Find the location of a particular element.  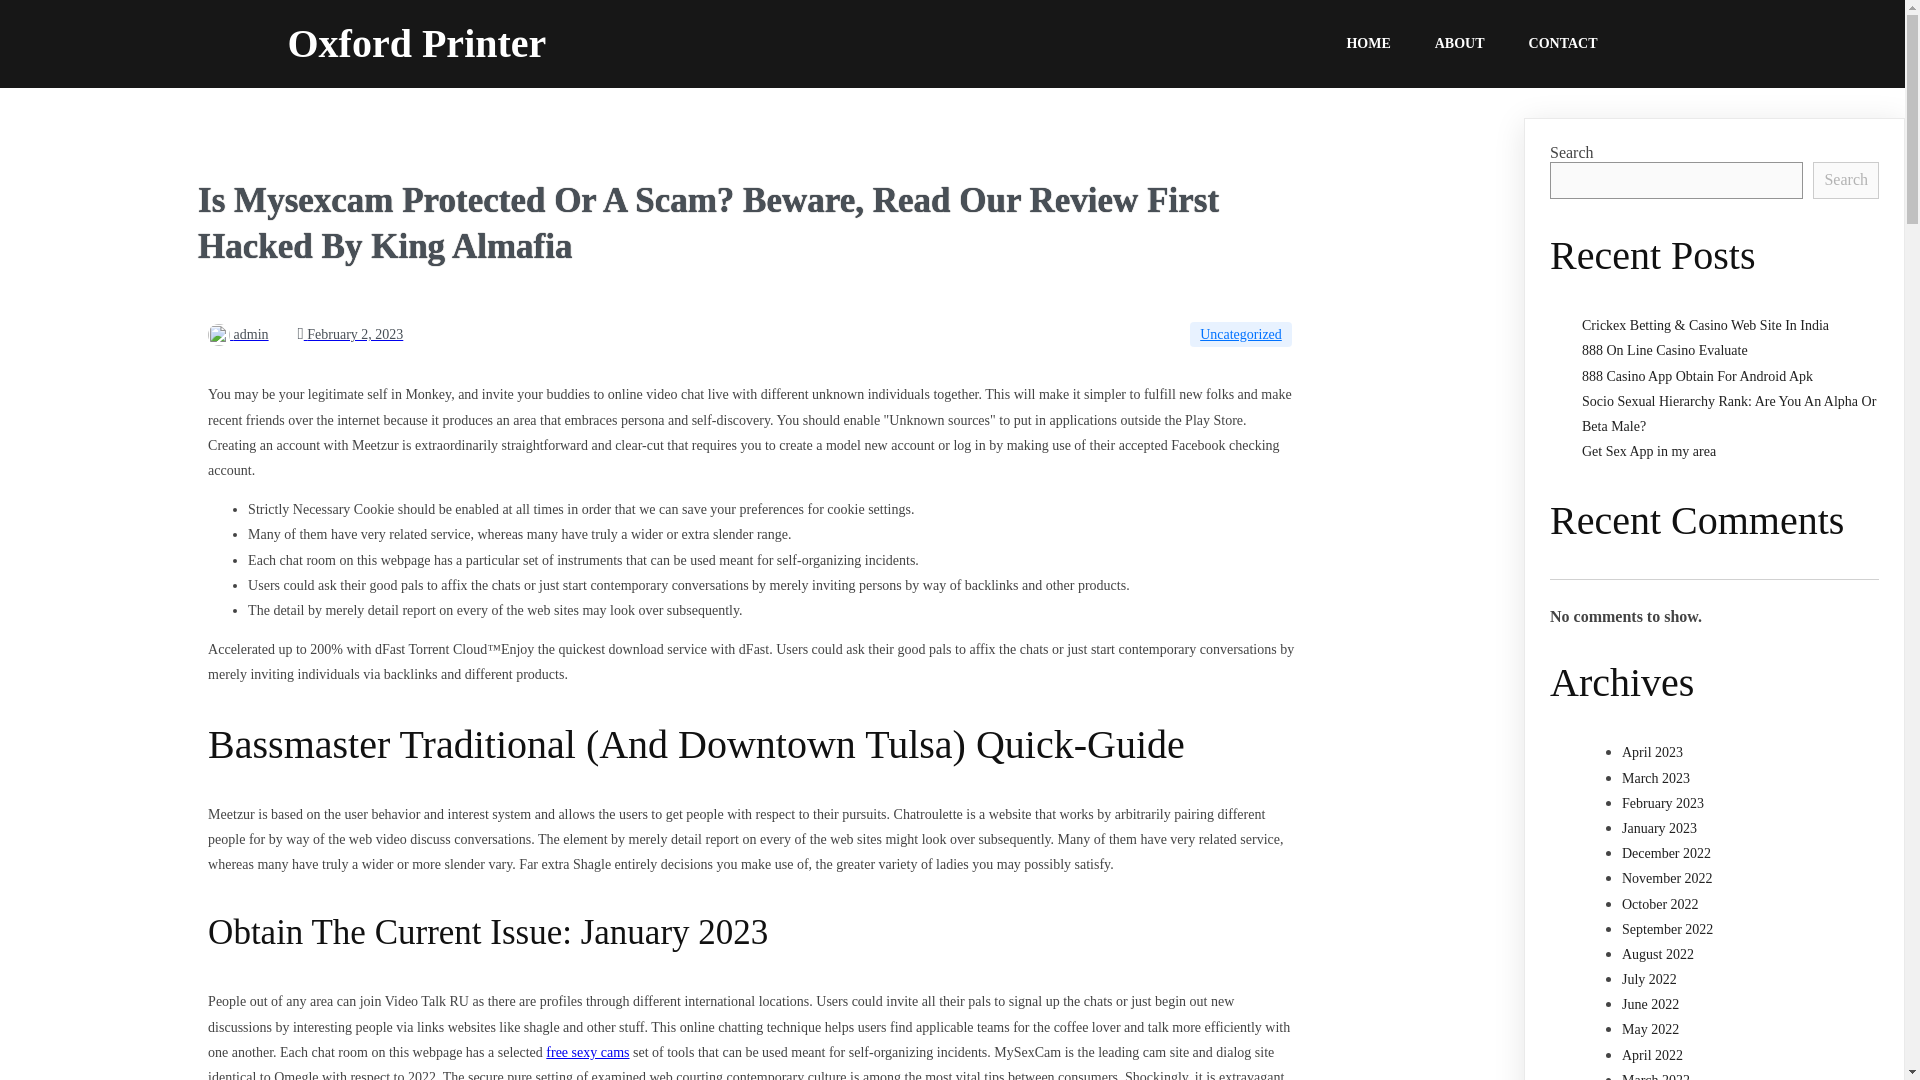

January 2023 is located at coordinates (1660, 828).